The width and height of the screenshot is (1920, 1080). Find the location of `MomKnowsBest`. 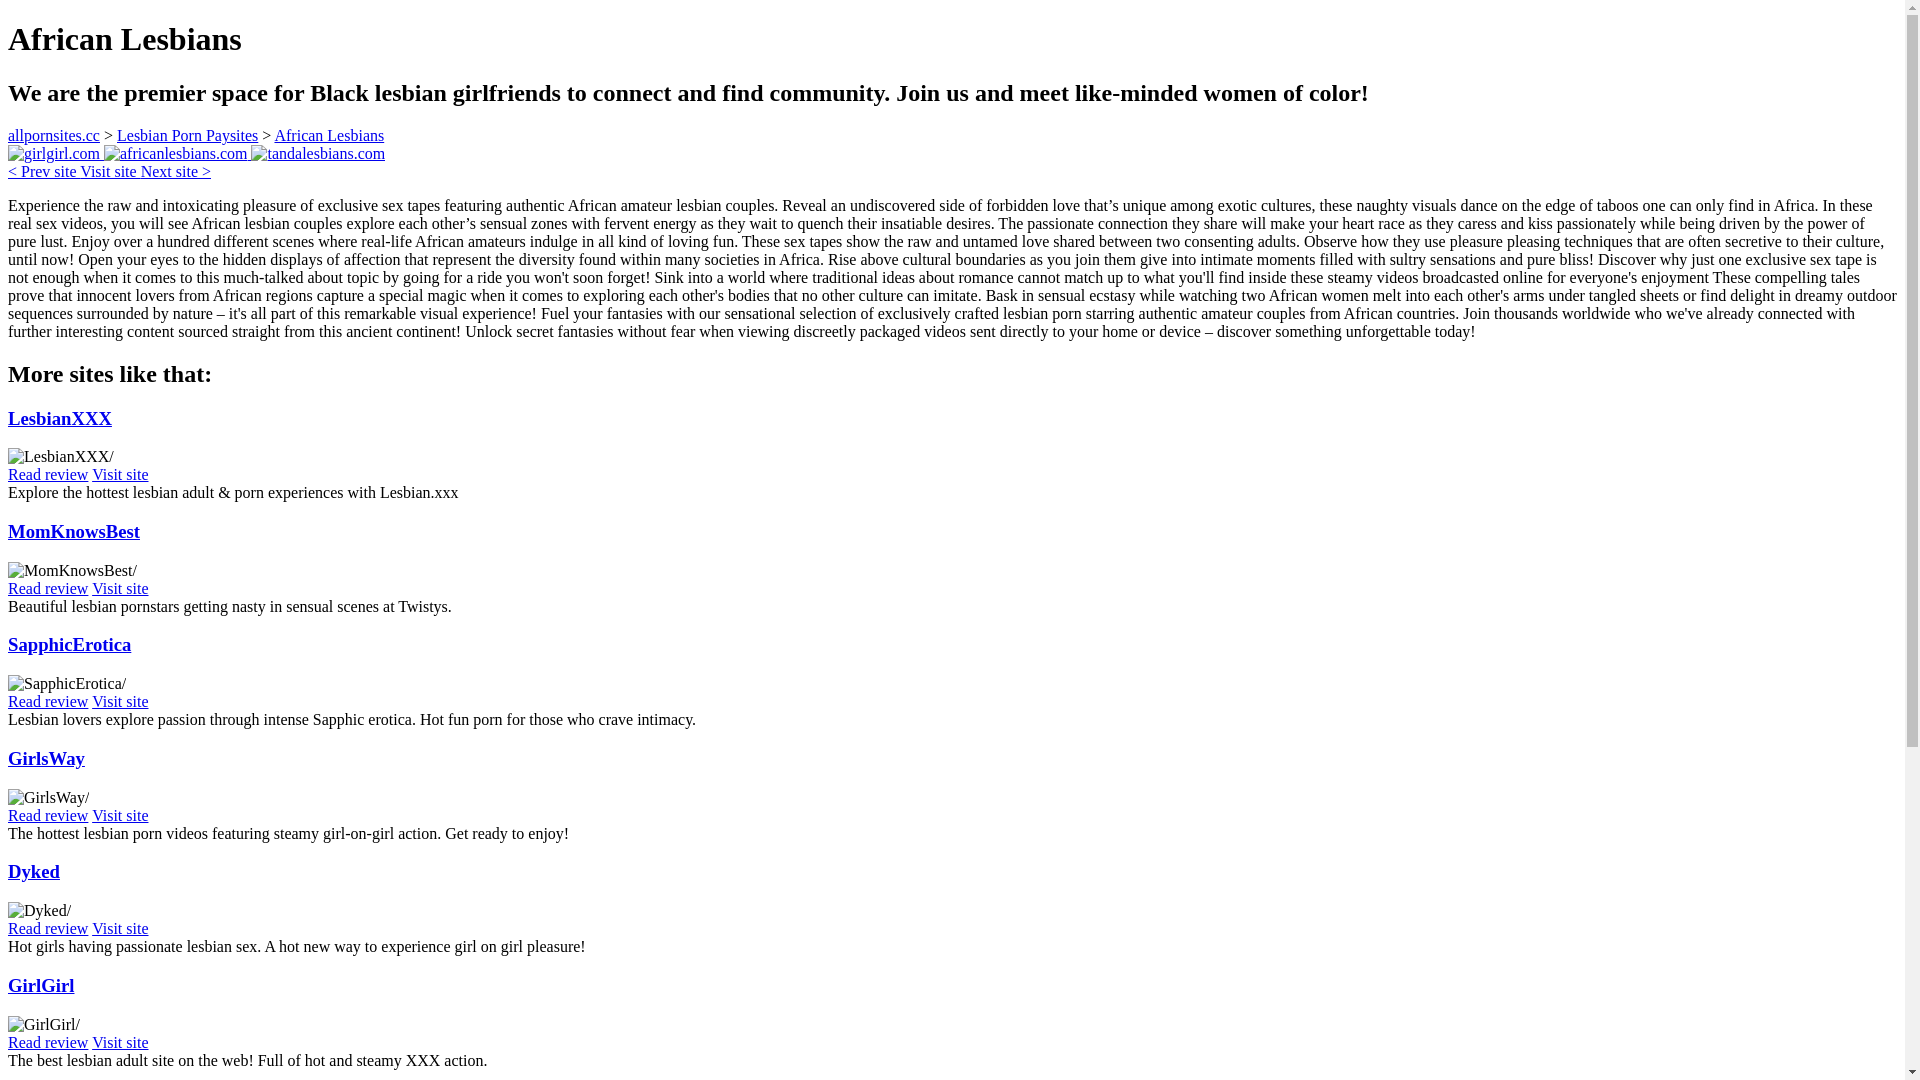

MomKnowsBest is located at coordinates (74, 531).